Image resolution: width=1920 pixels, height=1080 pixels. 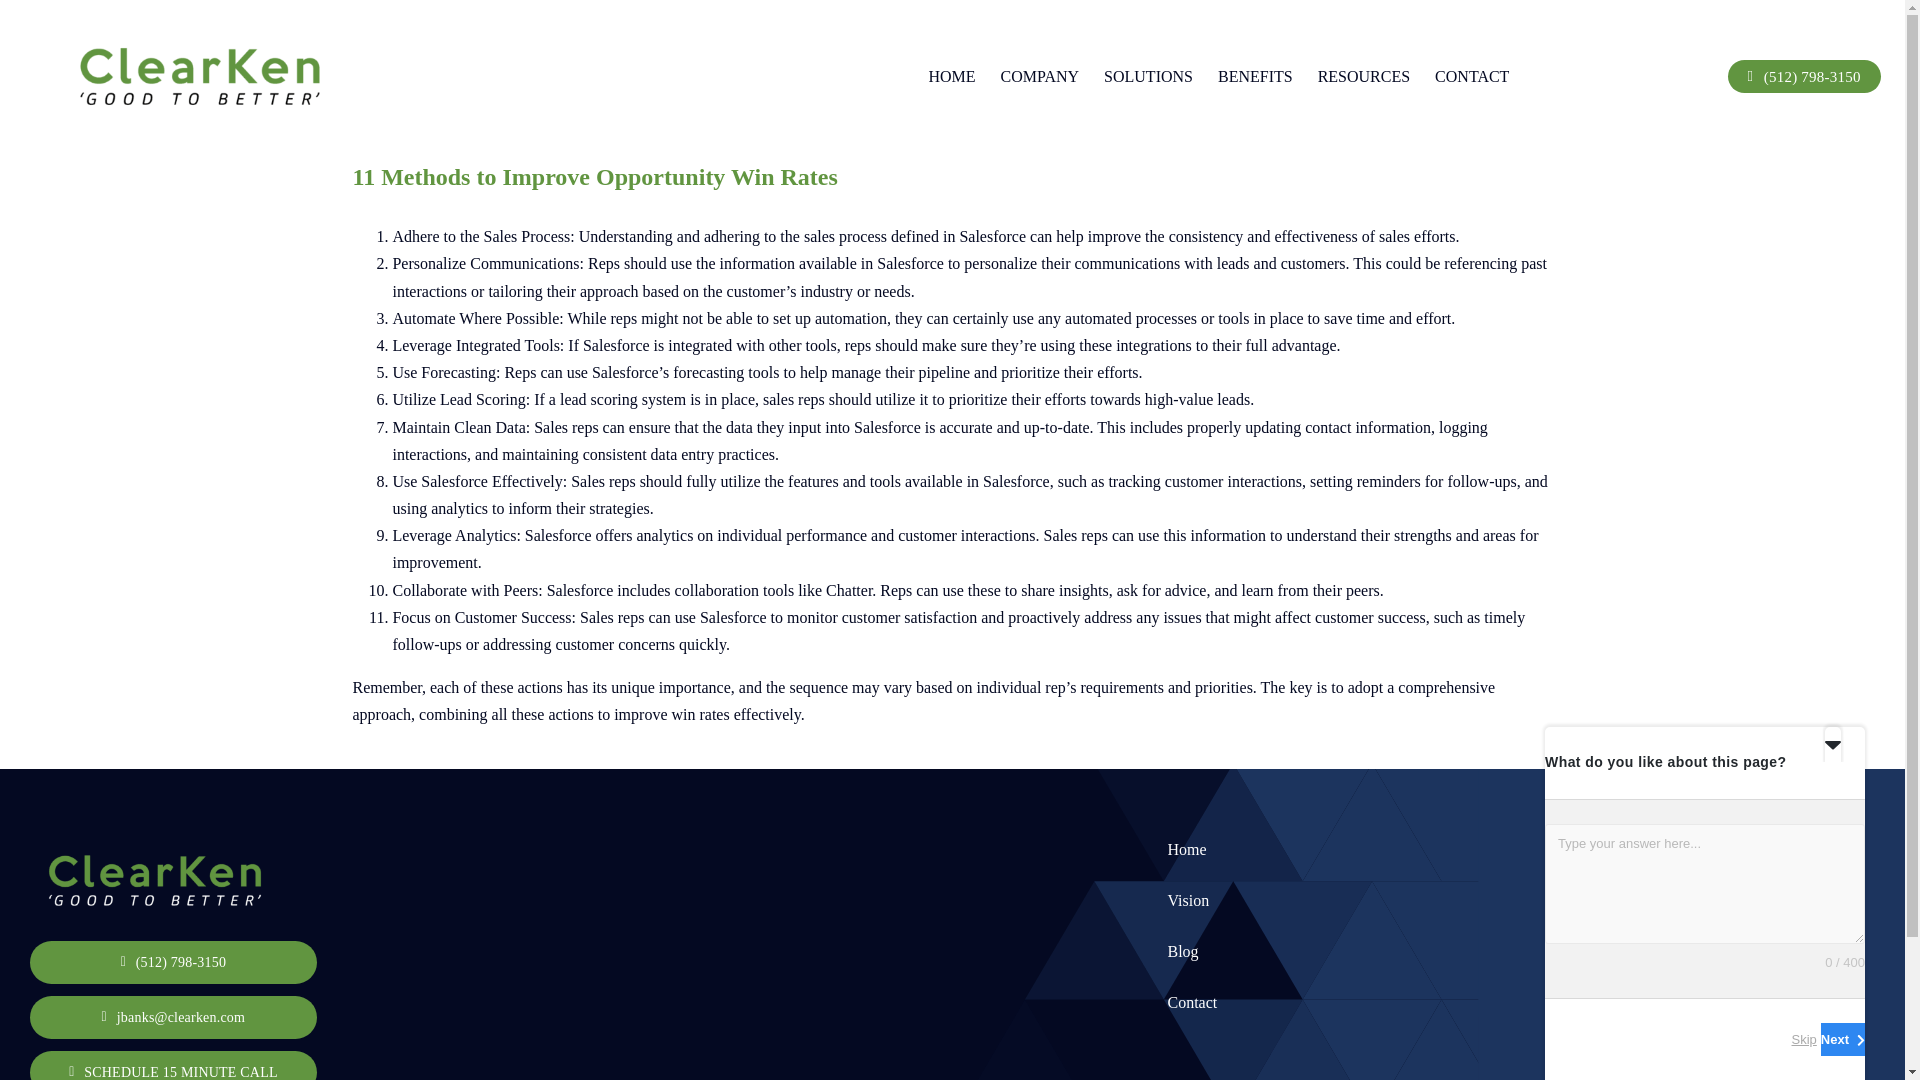 What do you see at coordinates (1363, 76) in the screenshot?
I see `RESOURCES` at bounding box center [1363, 76].